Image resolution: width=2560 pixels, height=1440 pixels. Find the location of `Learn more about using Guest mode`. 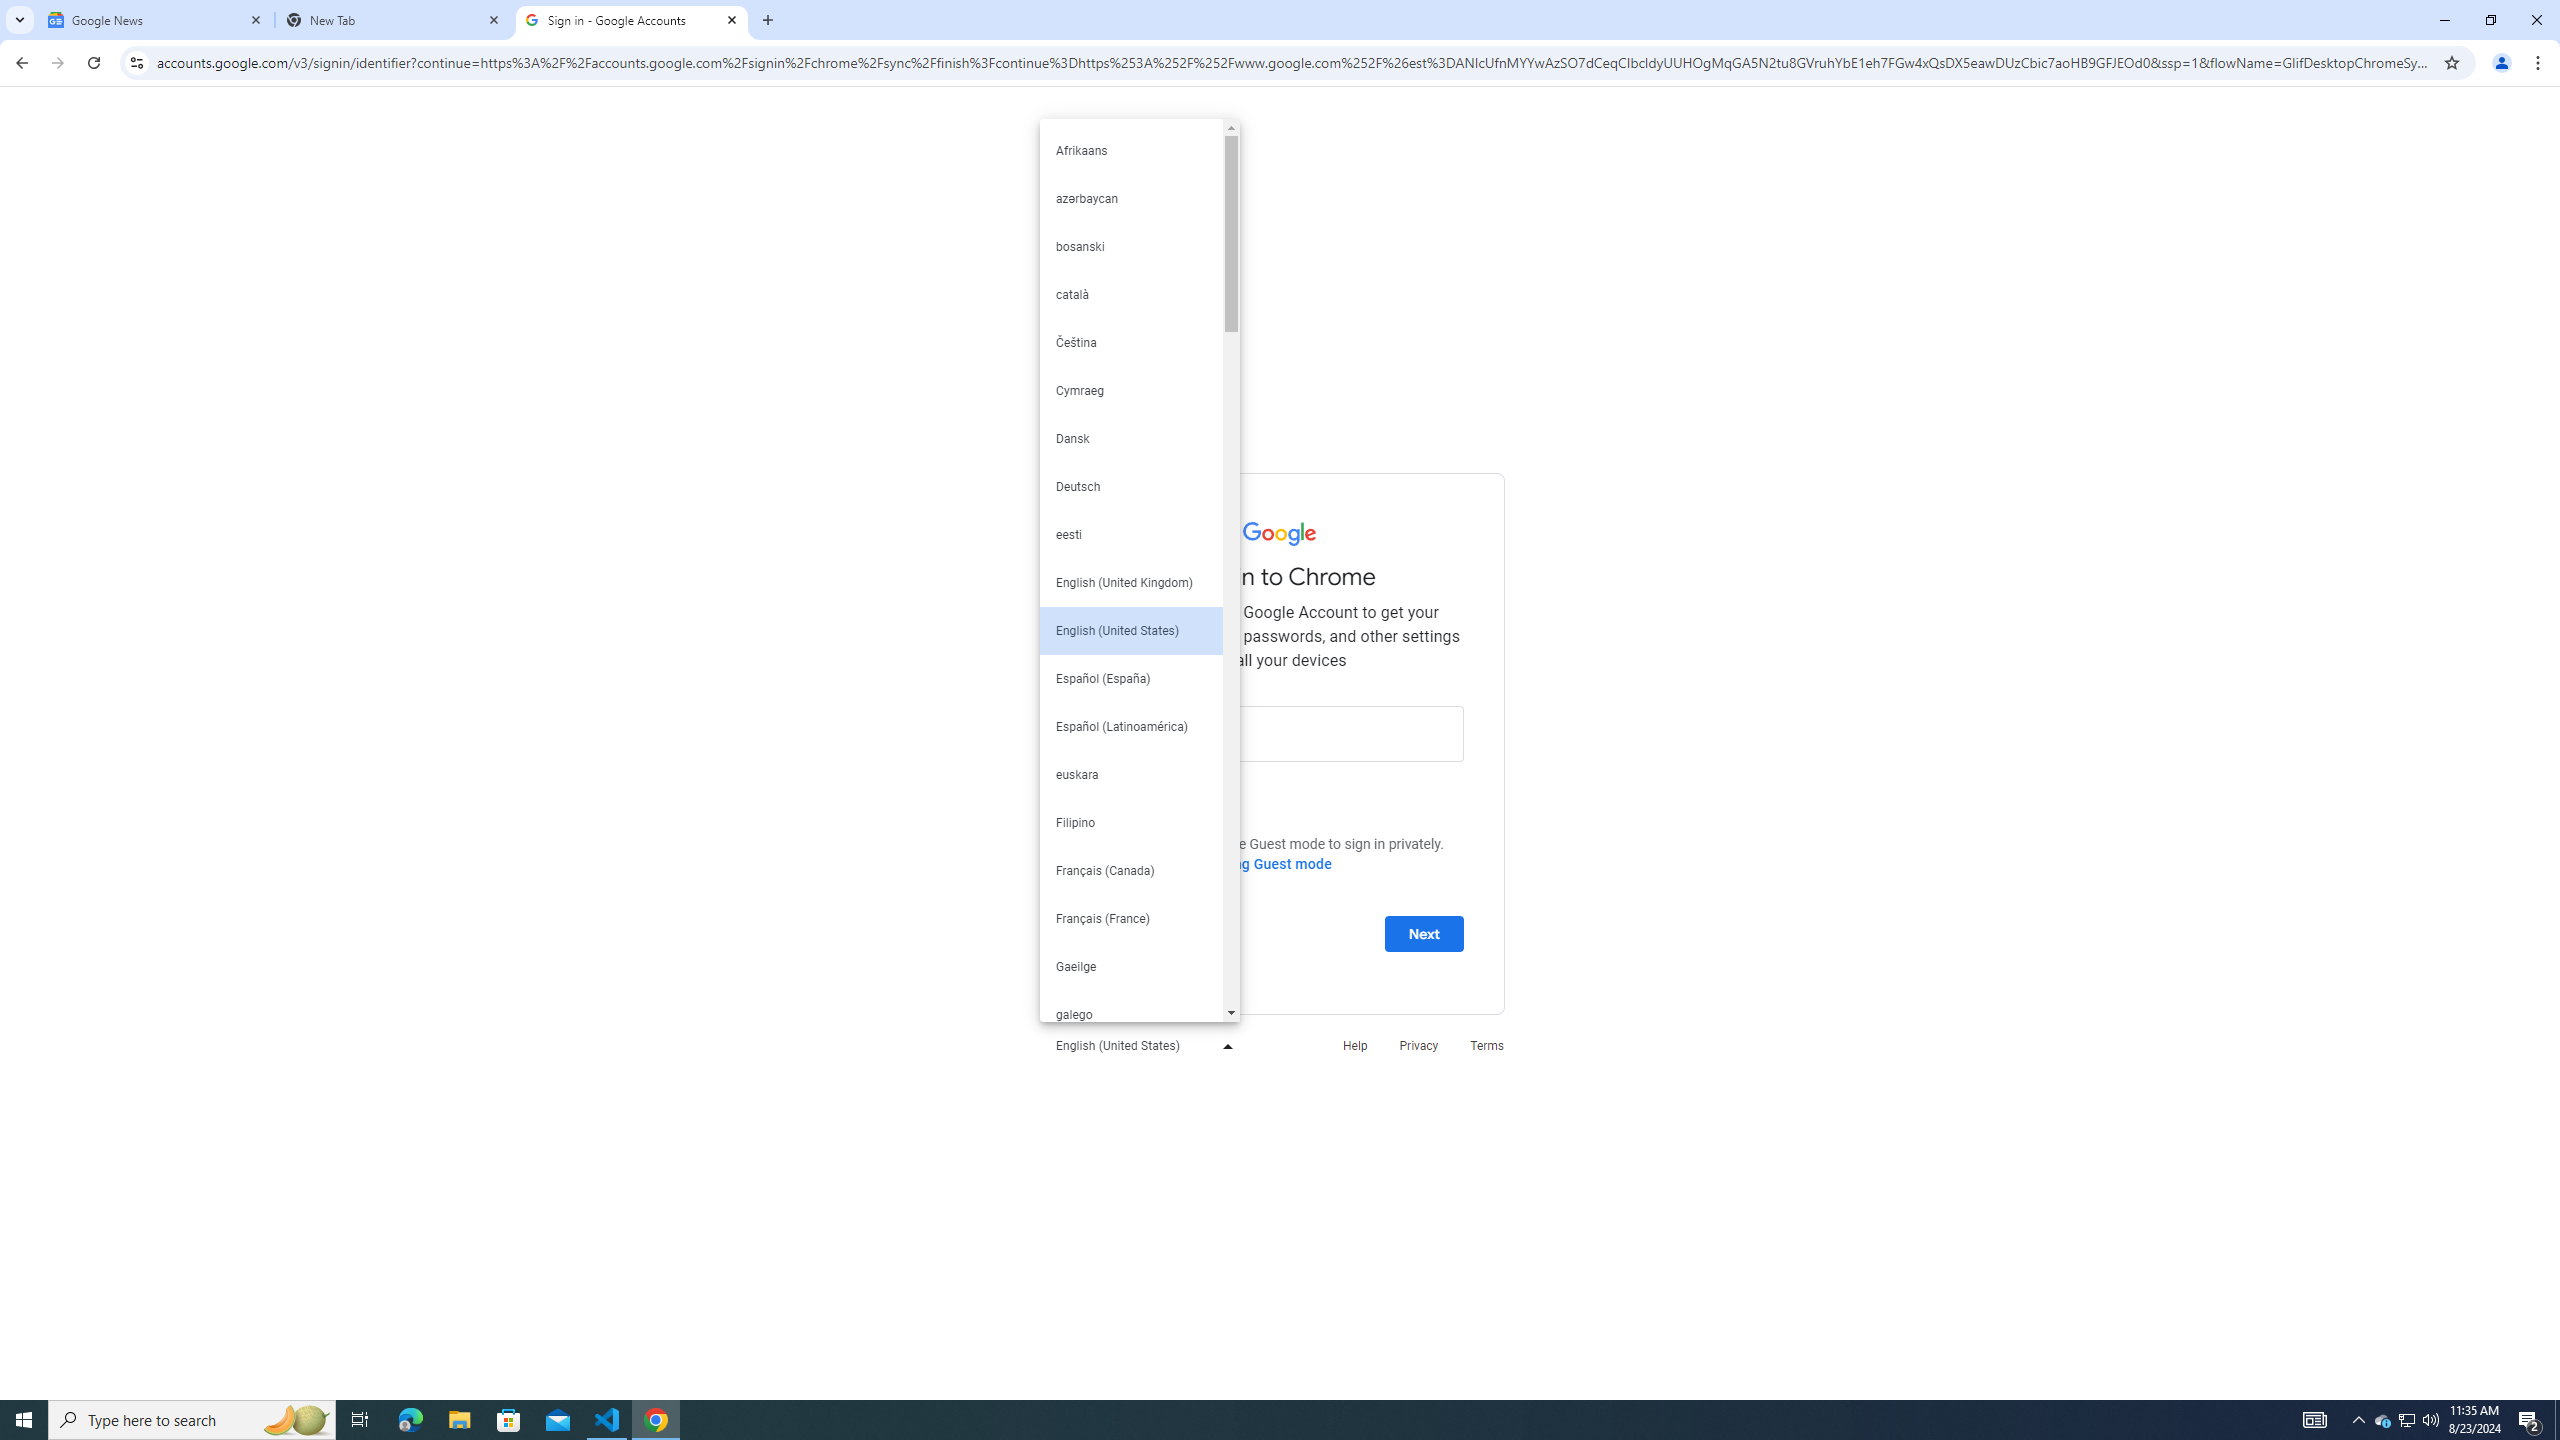

Learn more about using Guest mode is located at coordinates (1213, 864).